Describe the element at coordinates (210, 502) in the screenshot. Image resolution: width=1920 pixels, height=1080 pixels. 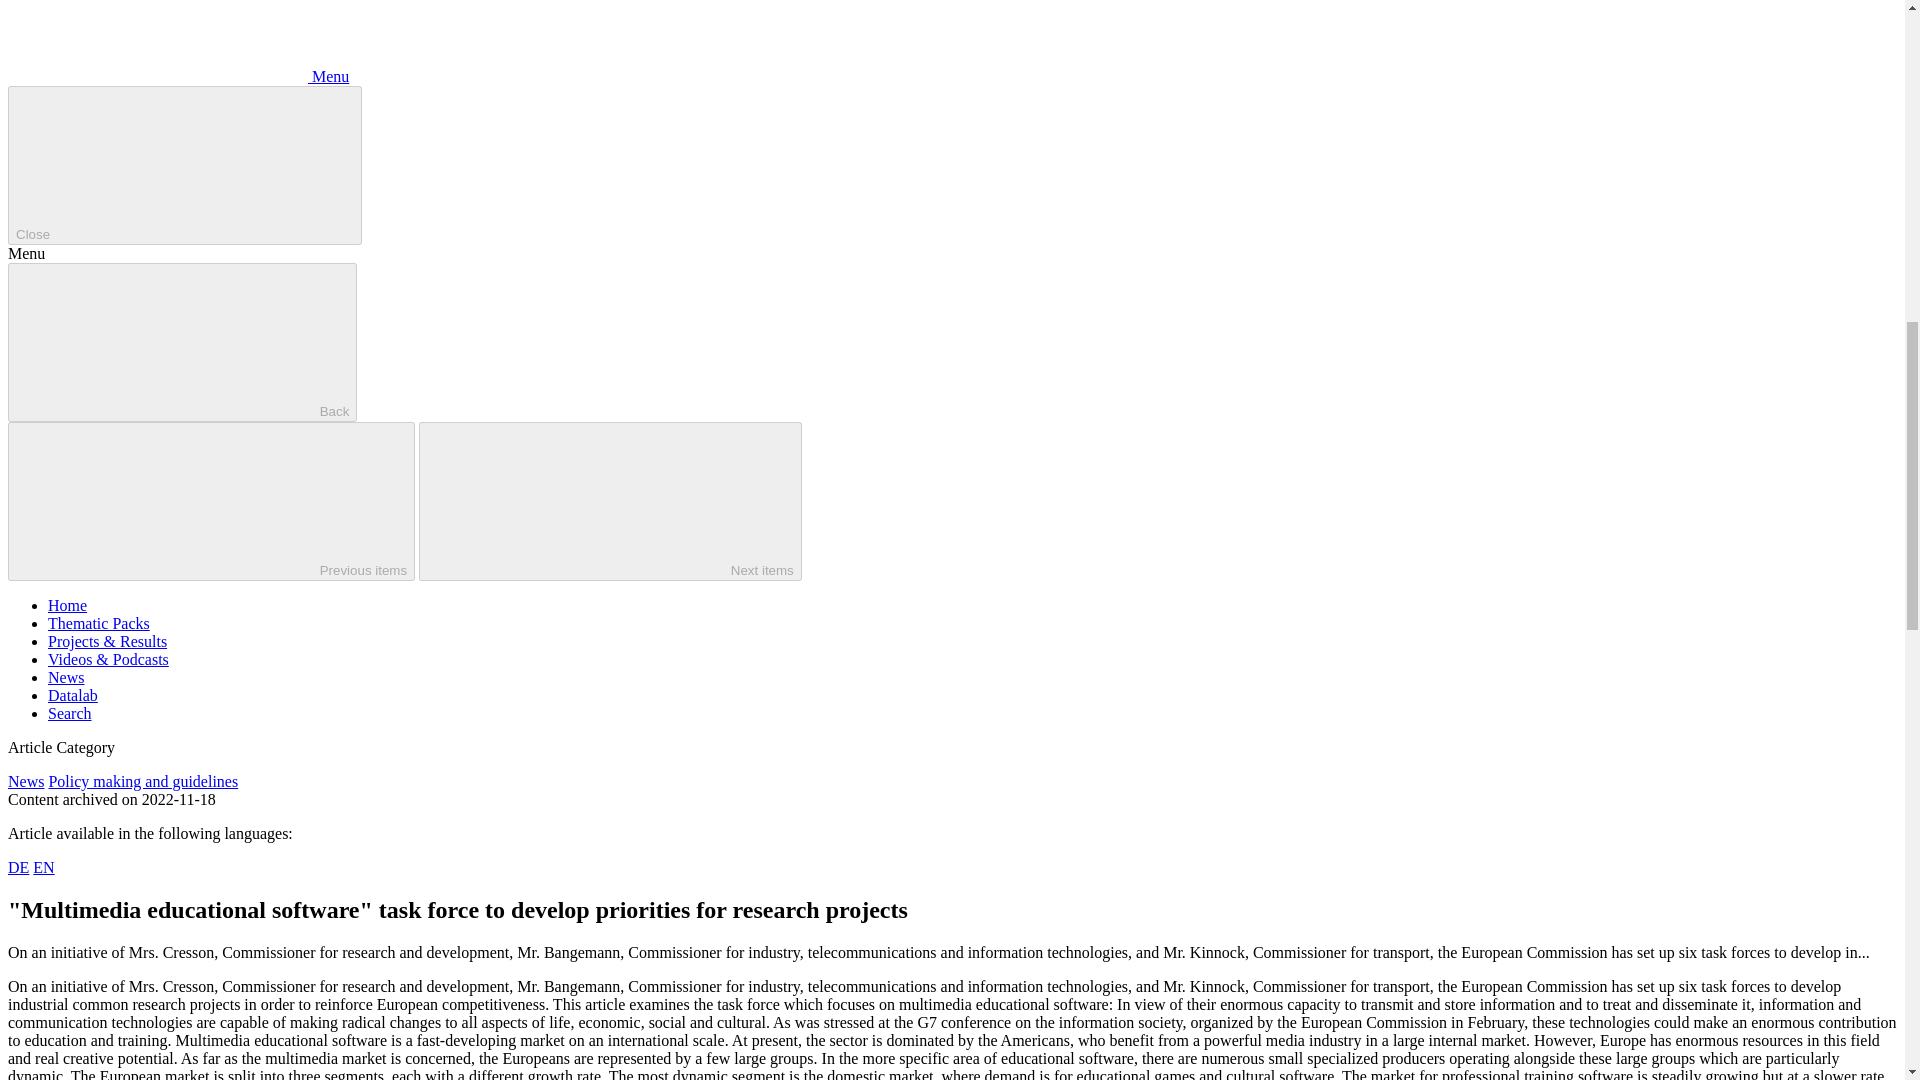
I see `Previous items` at that location.